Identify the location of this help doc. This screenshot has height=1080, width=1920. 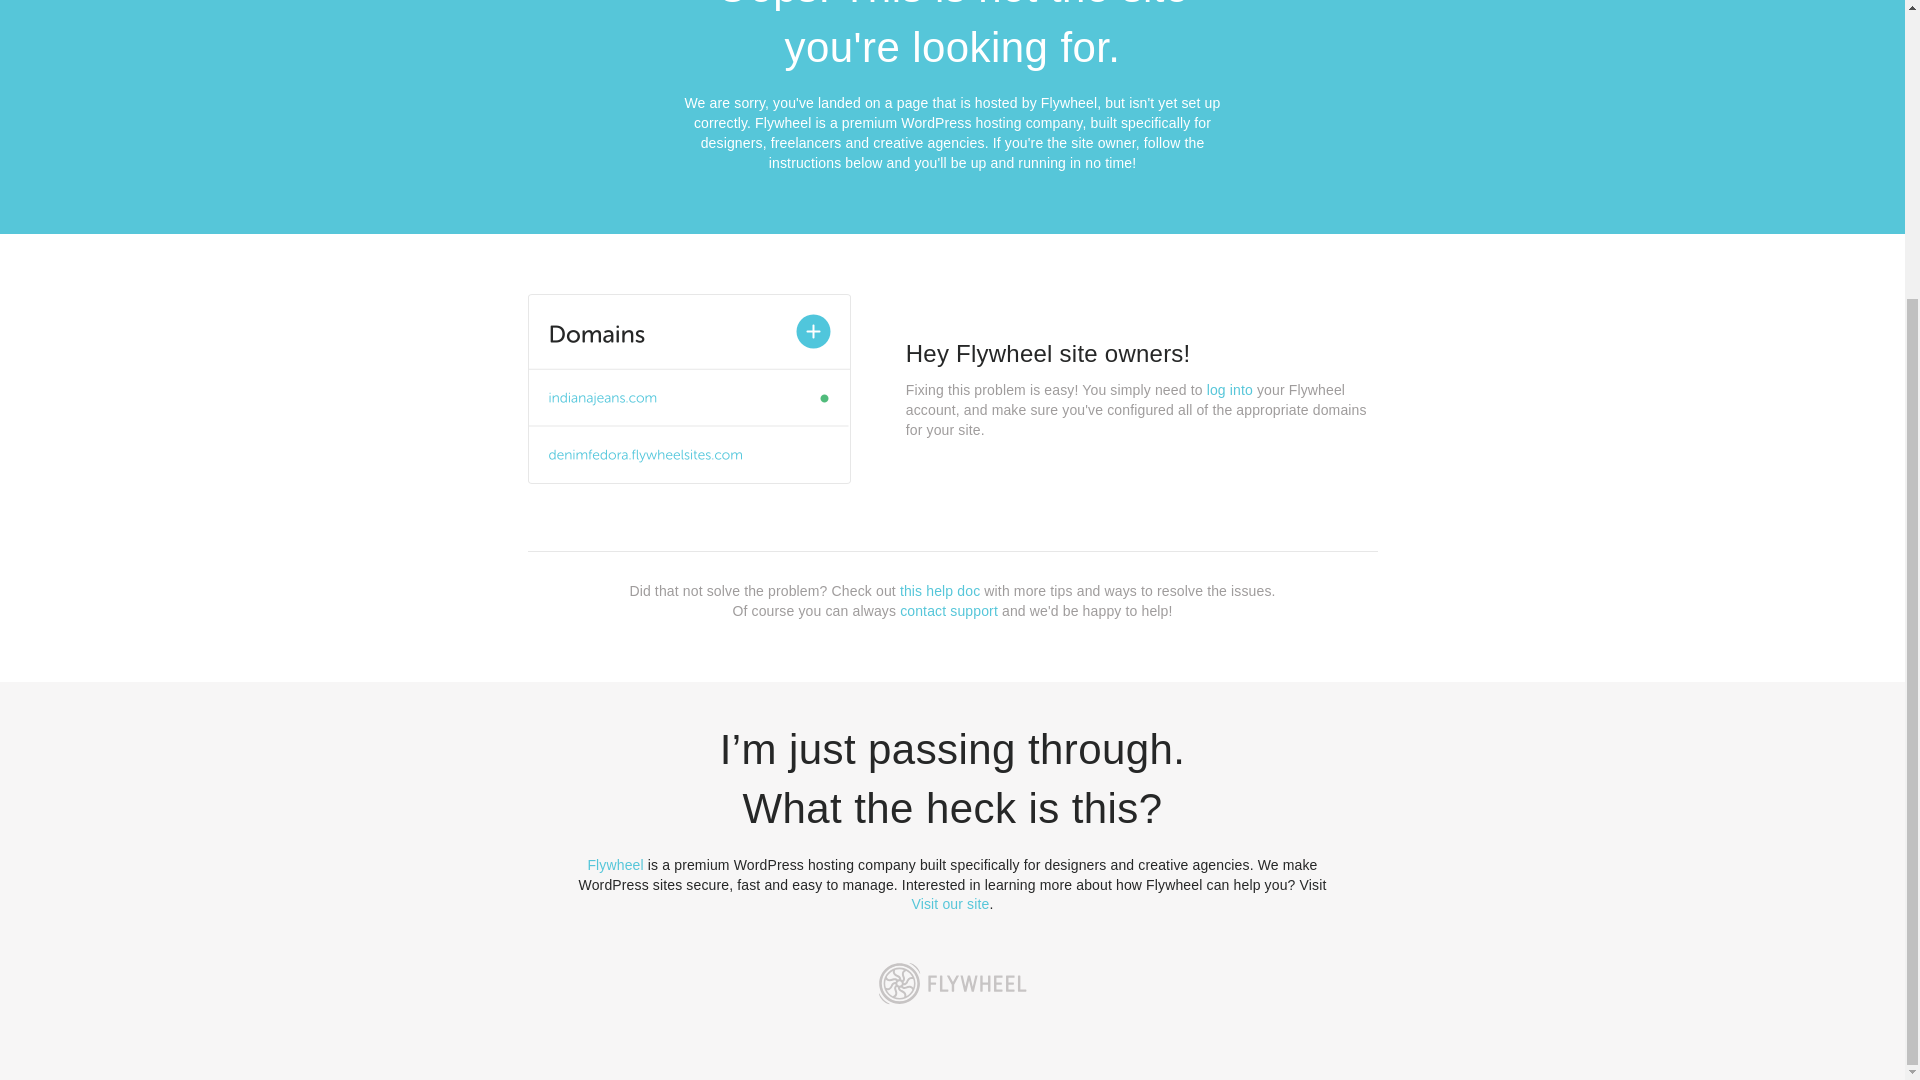
(940, 591).